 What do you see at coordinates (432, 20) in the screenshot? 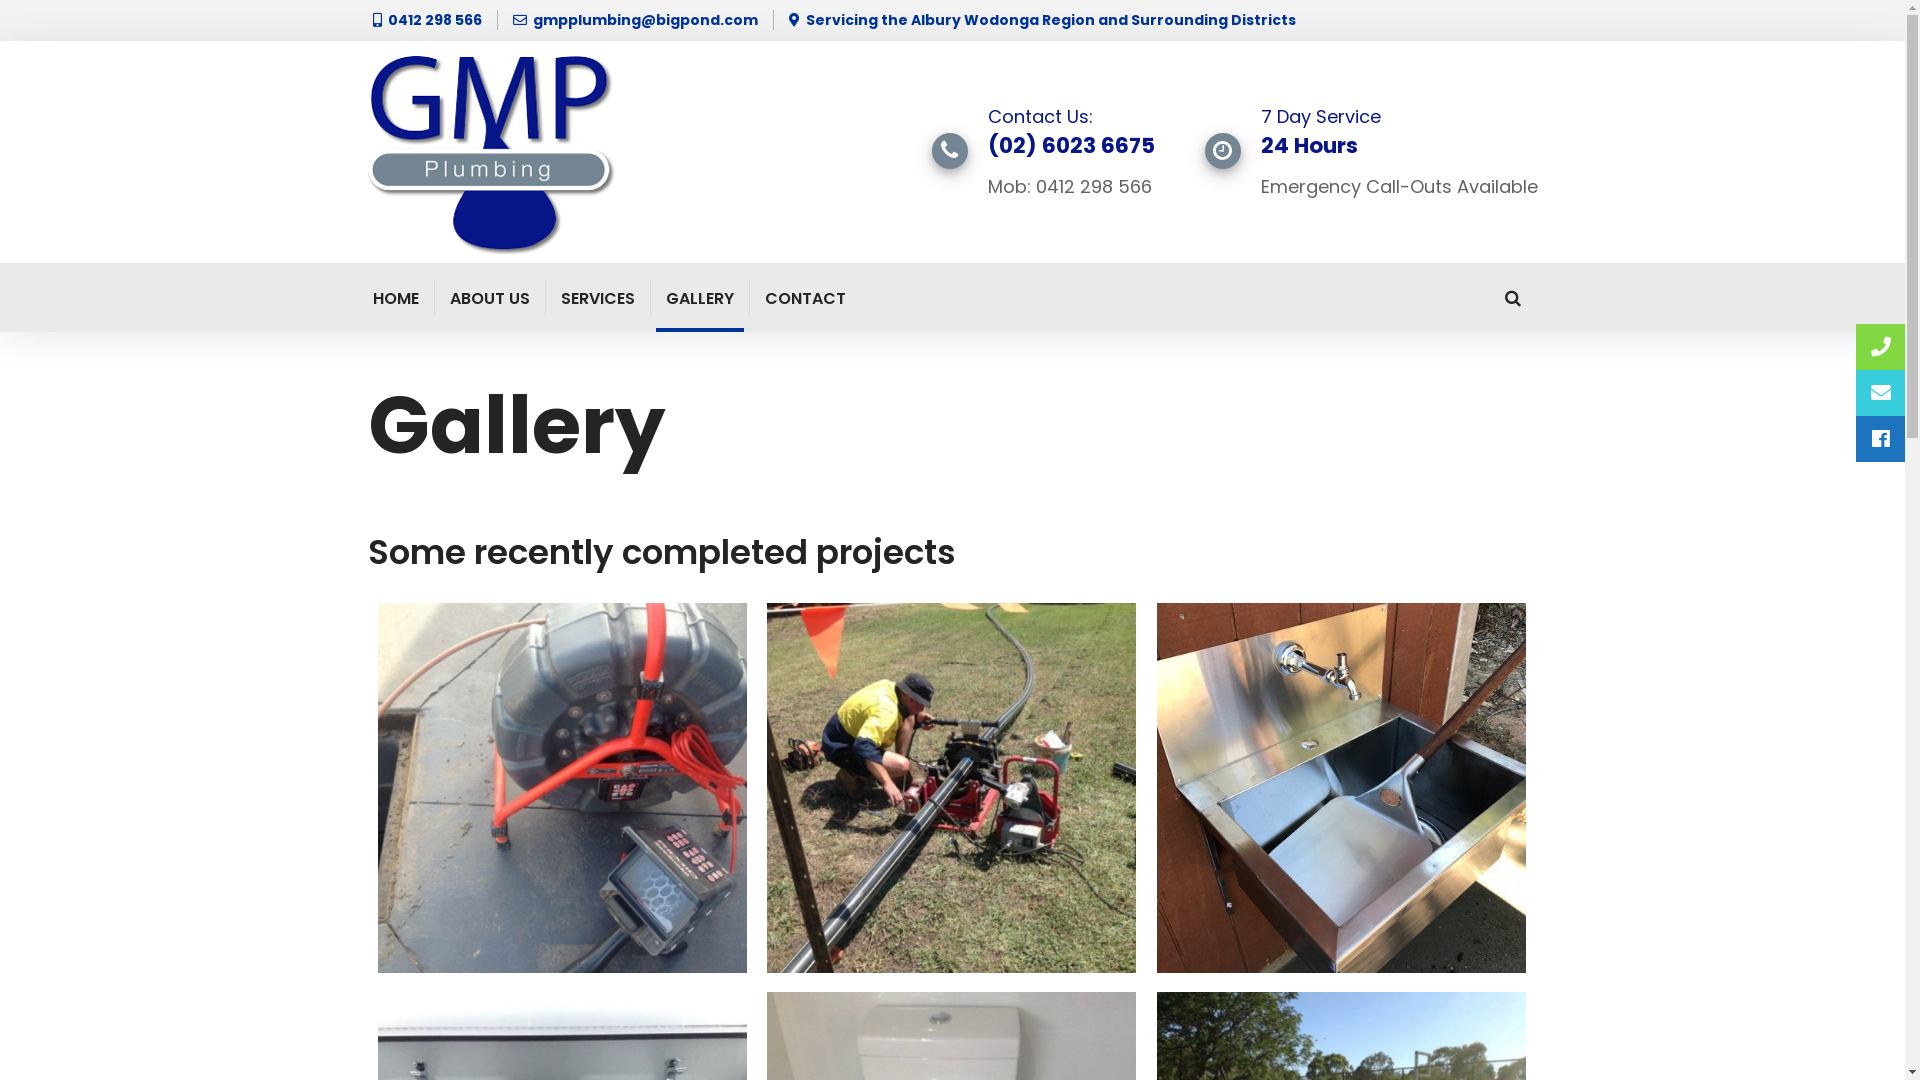
I see `  0412 298 566` at bounding box center [432, 20].